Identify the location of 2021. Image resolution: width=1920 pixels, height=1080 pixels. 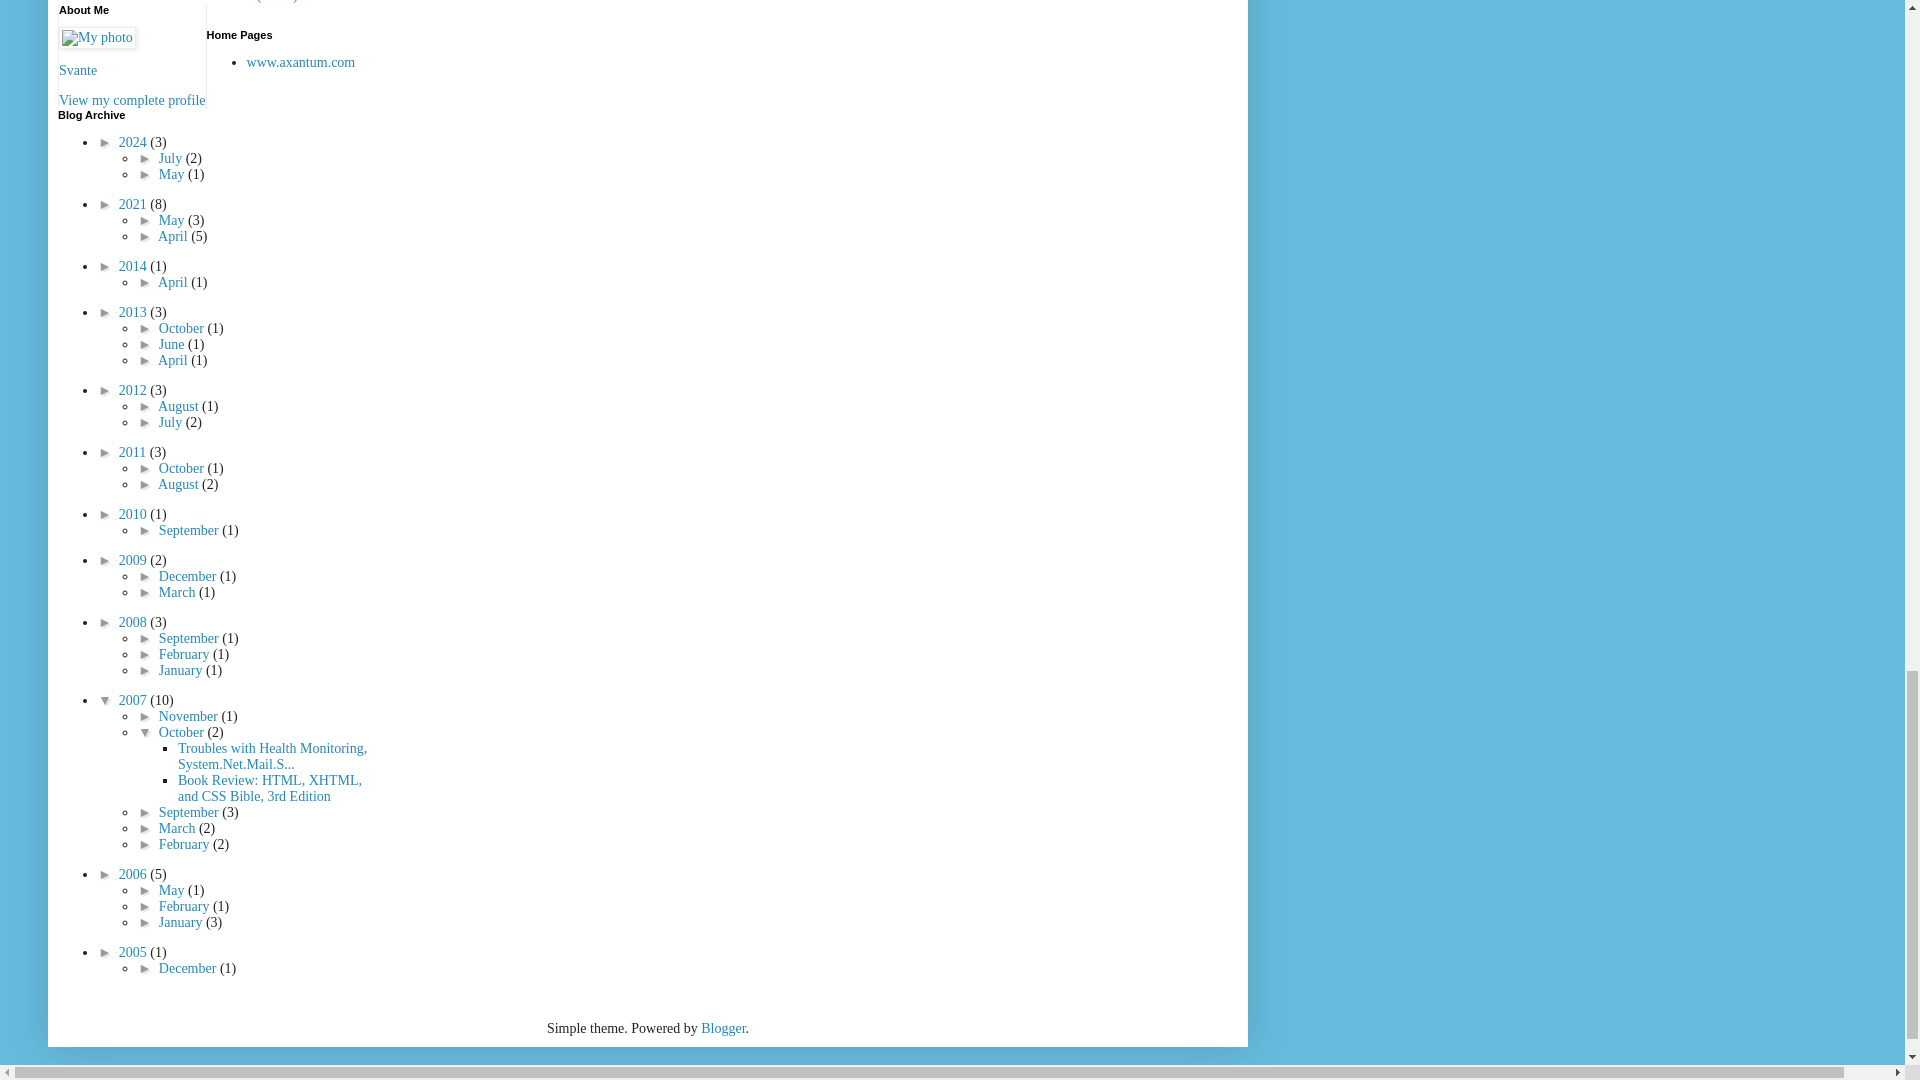
(135, 204).